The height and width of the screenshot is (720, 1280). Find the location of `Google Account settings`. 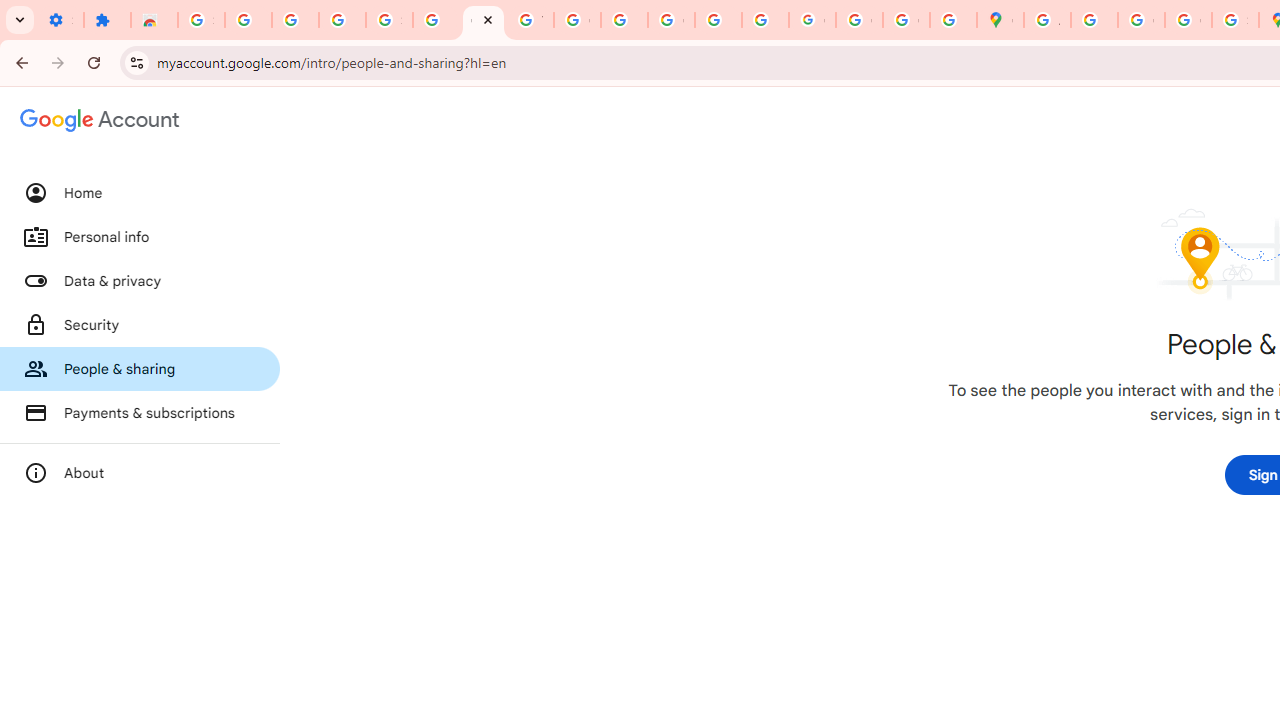

Google Account settings is located at coordinates (100, 120).